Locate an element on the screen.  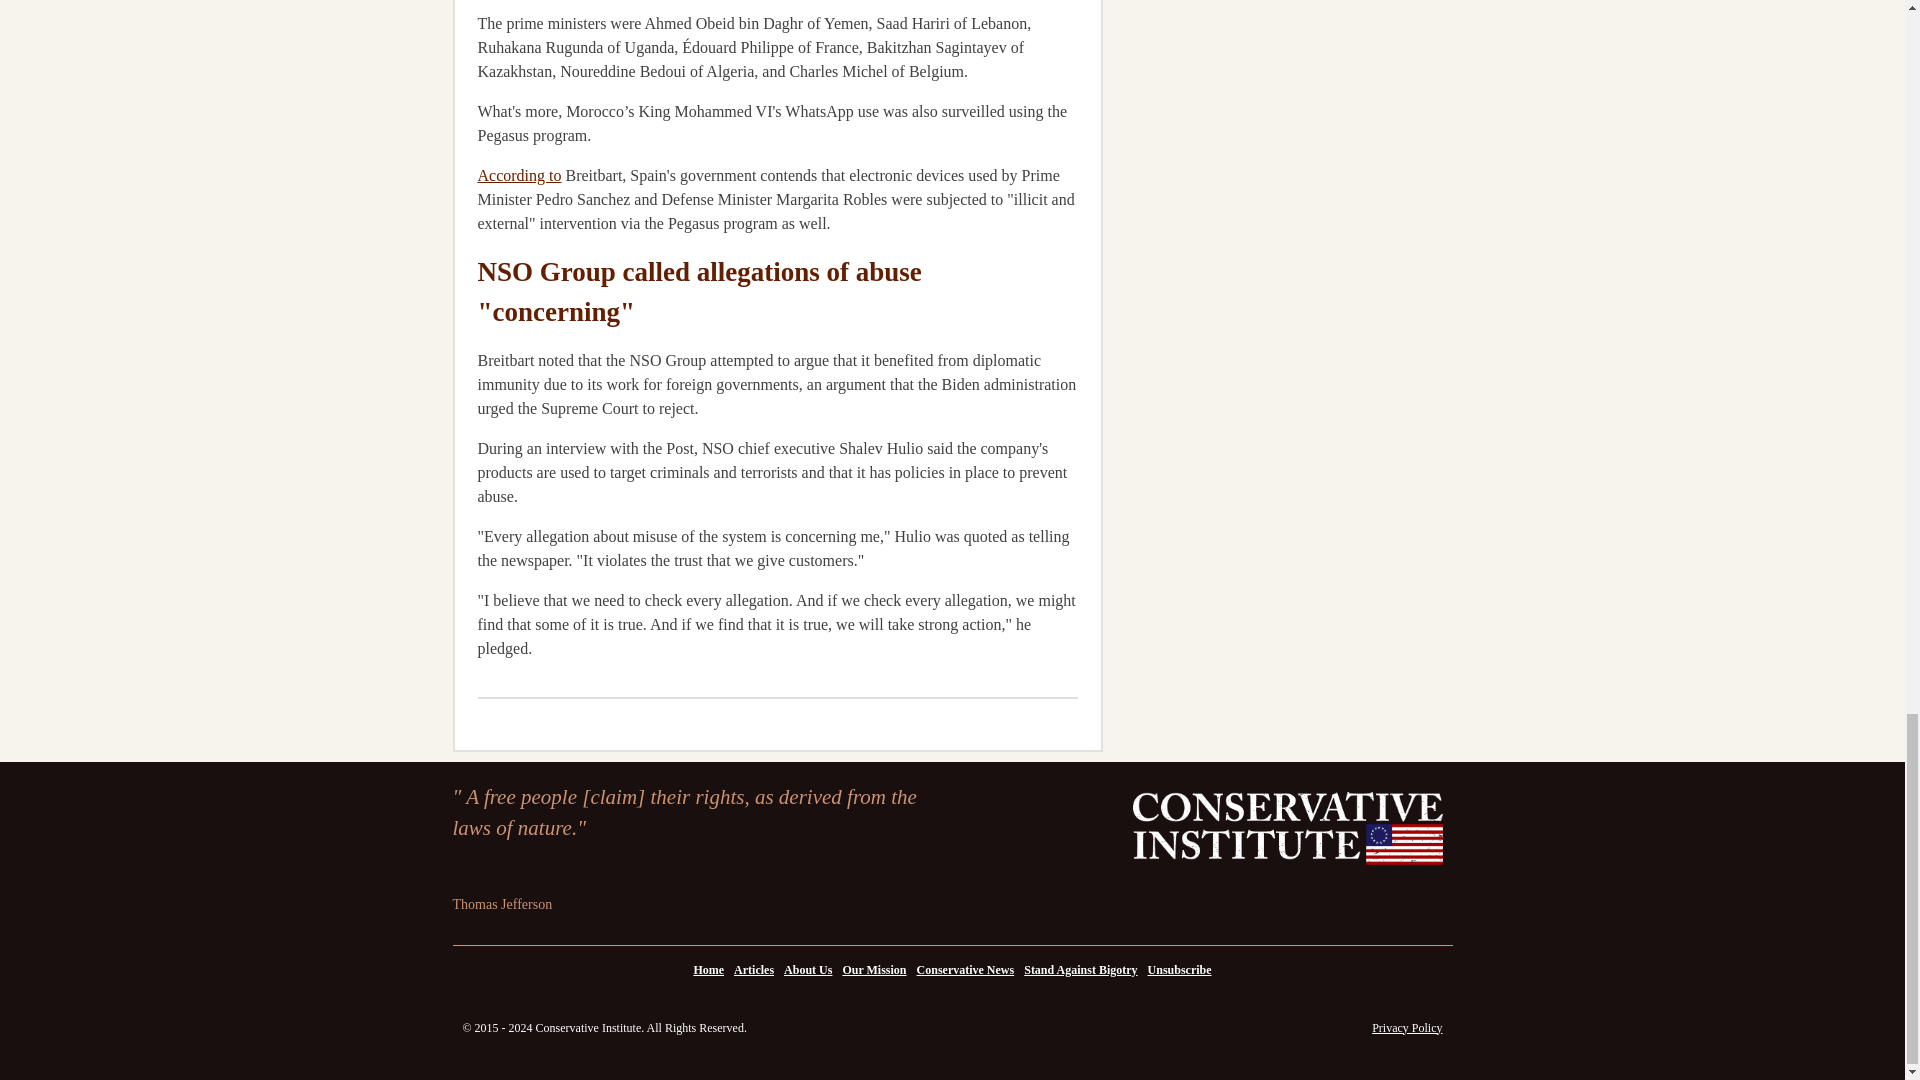
About Us is located at coordinates (808, 969).